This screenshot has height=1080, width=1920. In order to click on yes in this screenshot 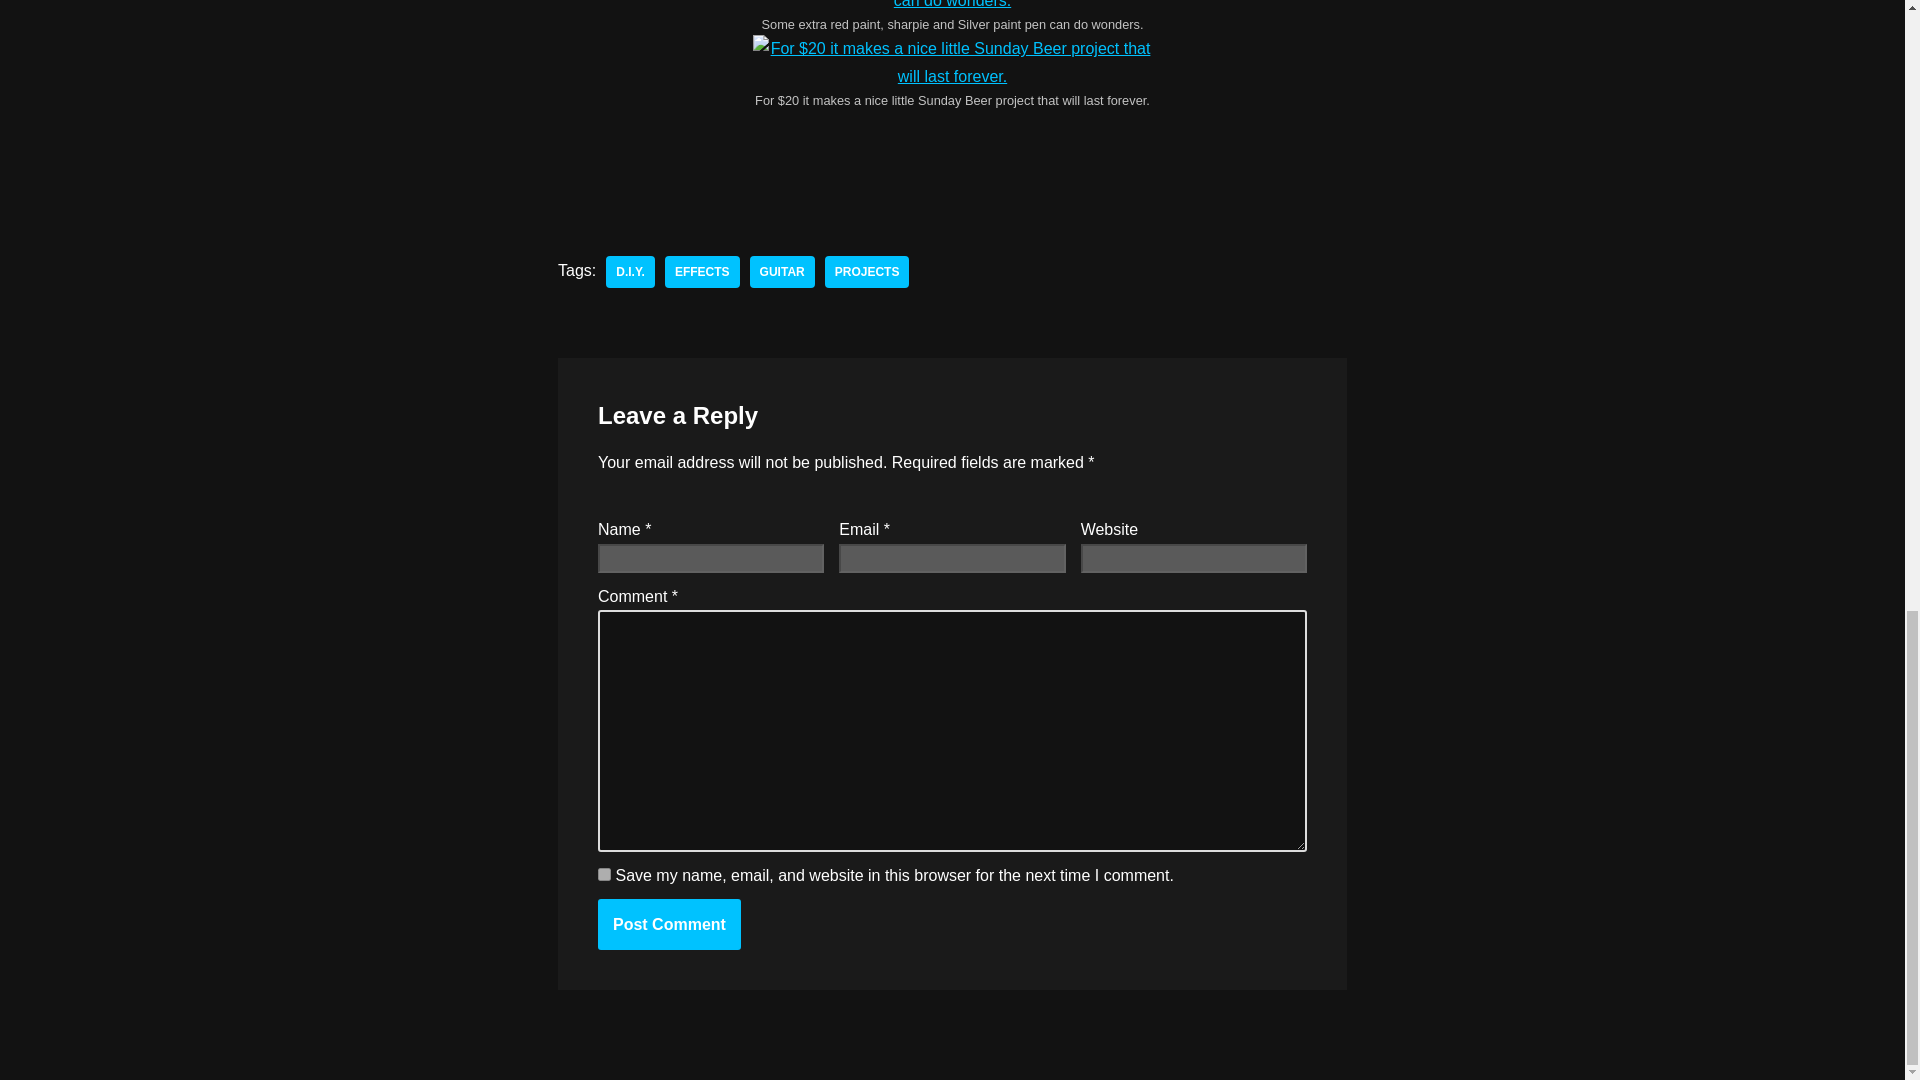, I will do `click(604, 874)`.